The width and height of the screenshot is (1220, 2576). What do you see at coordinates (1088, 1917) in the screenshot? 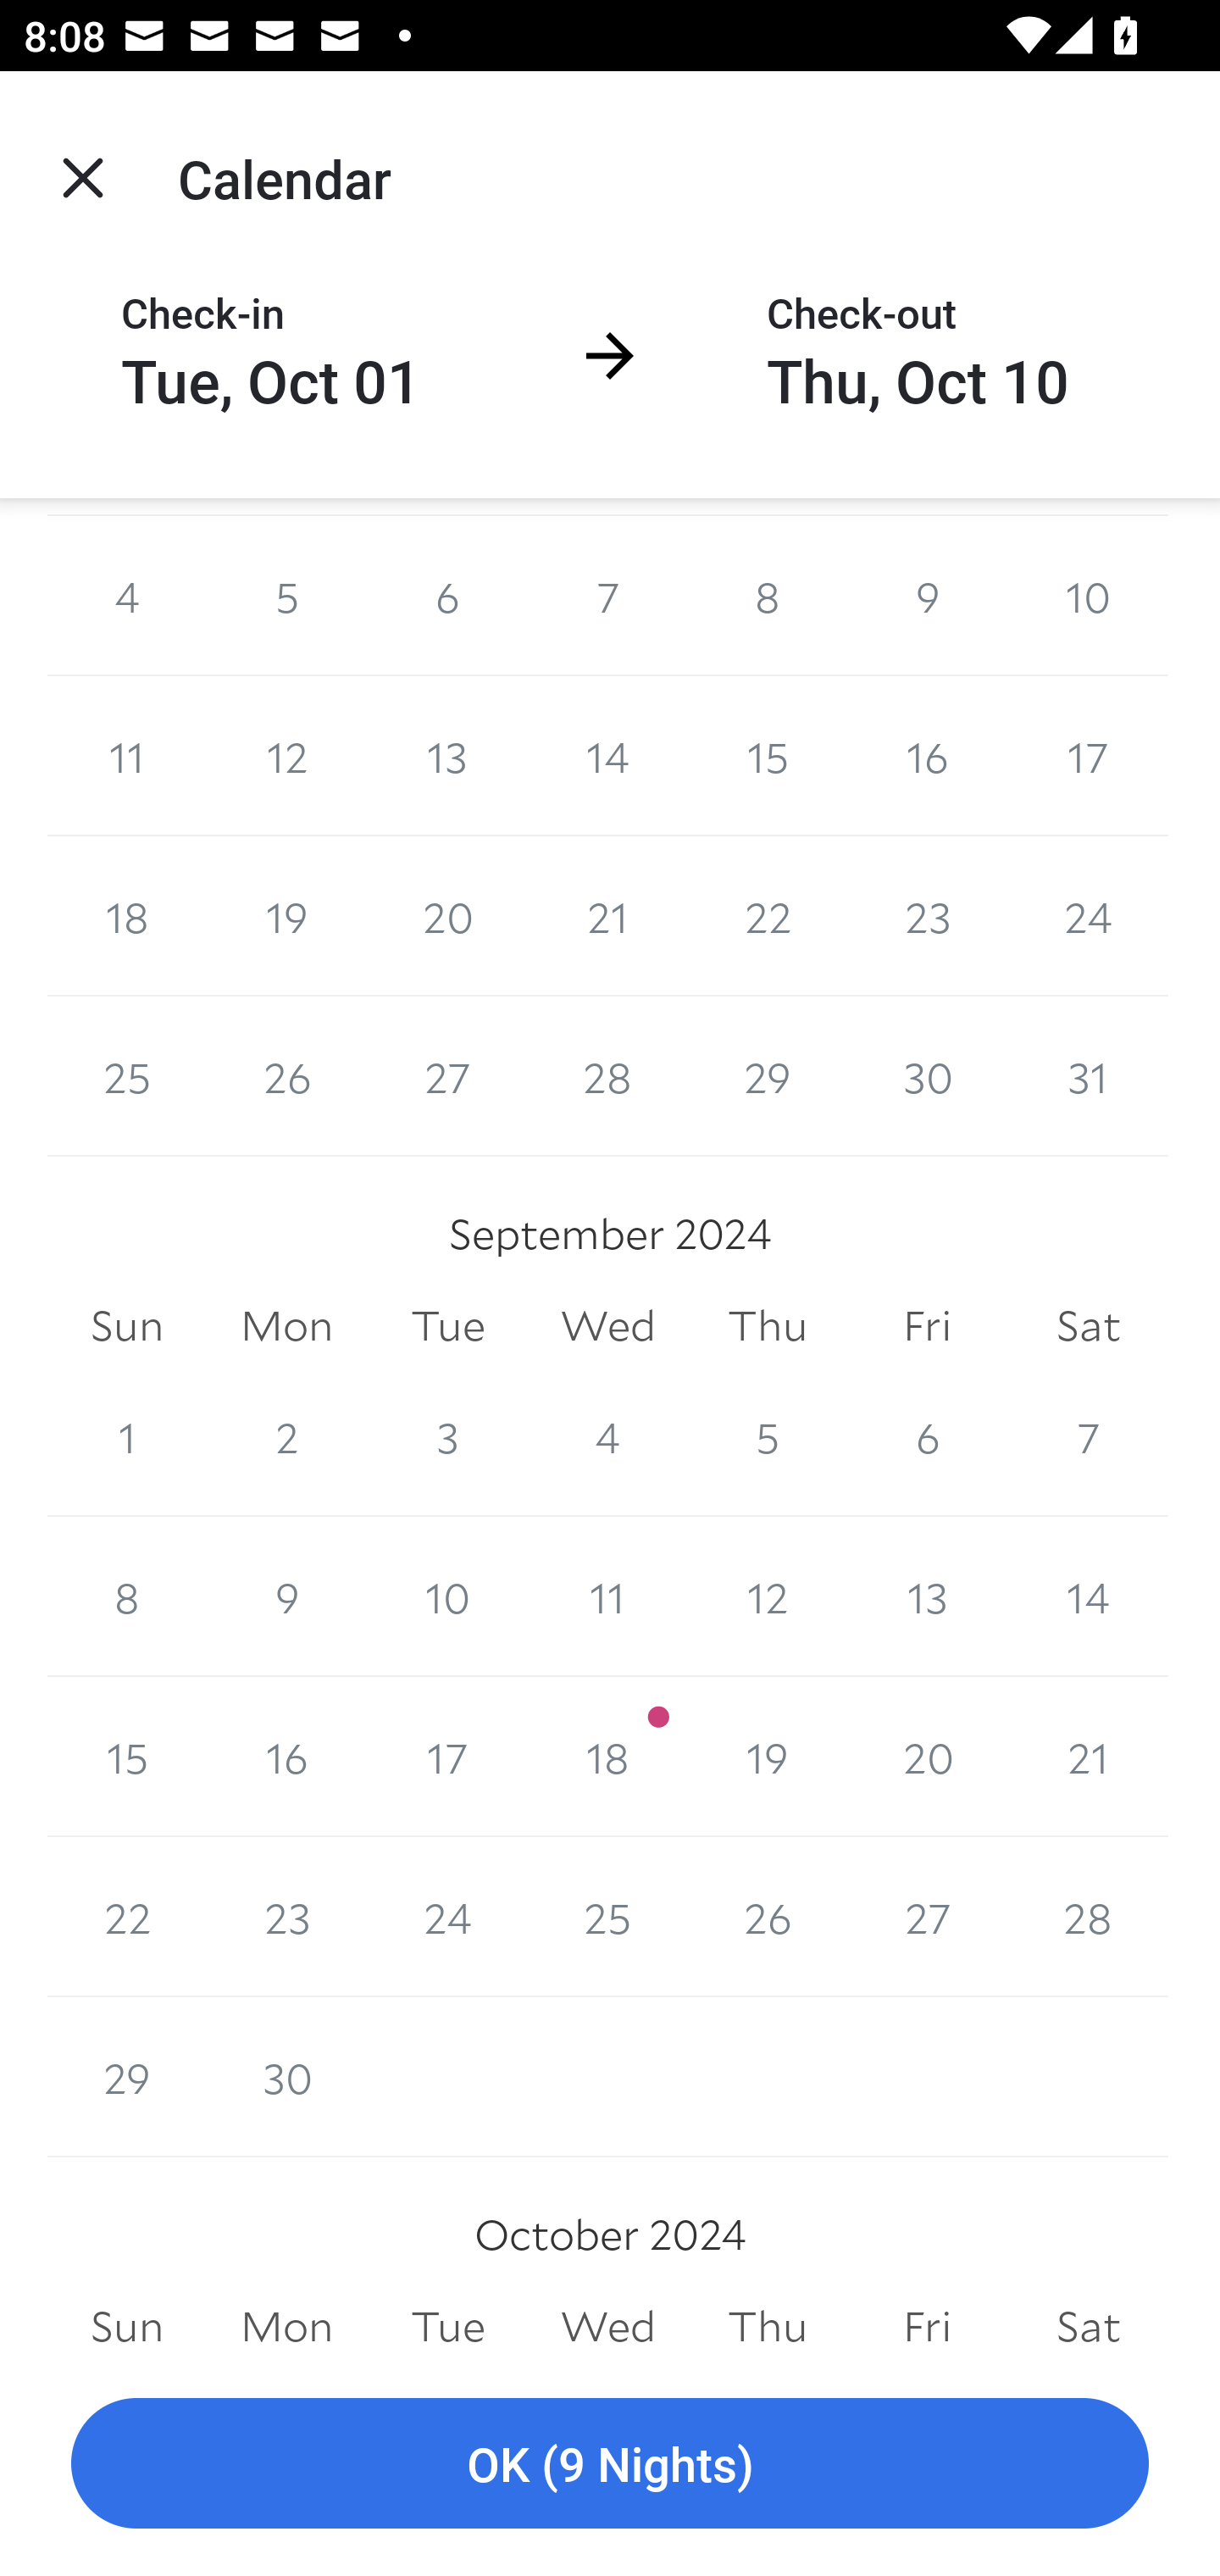
I see `28 28 September 2024` at bounding box center [1088, 1917].